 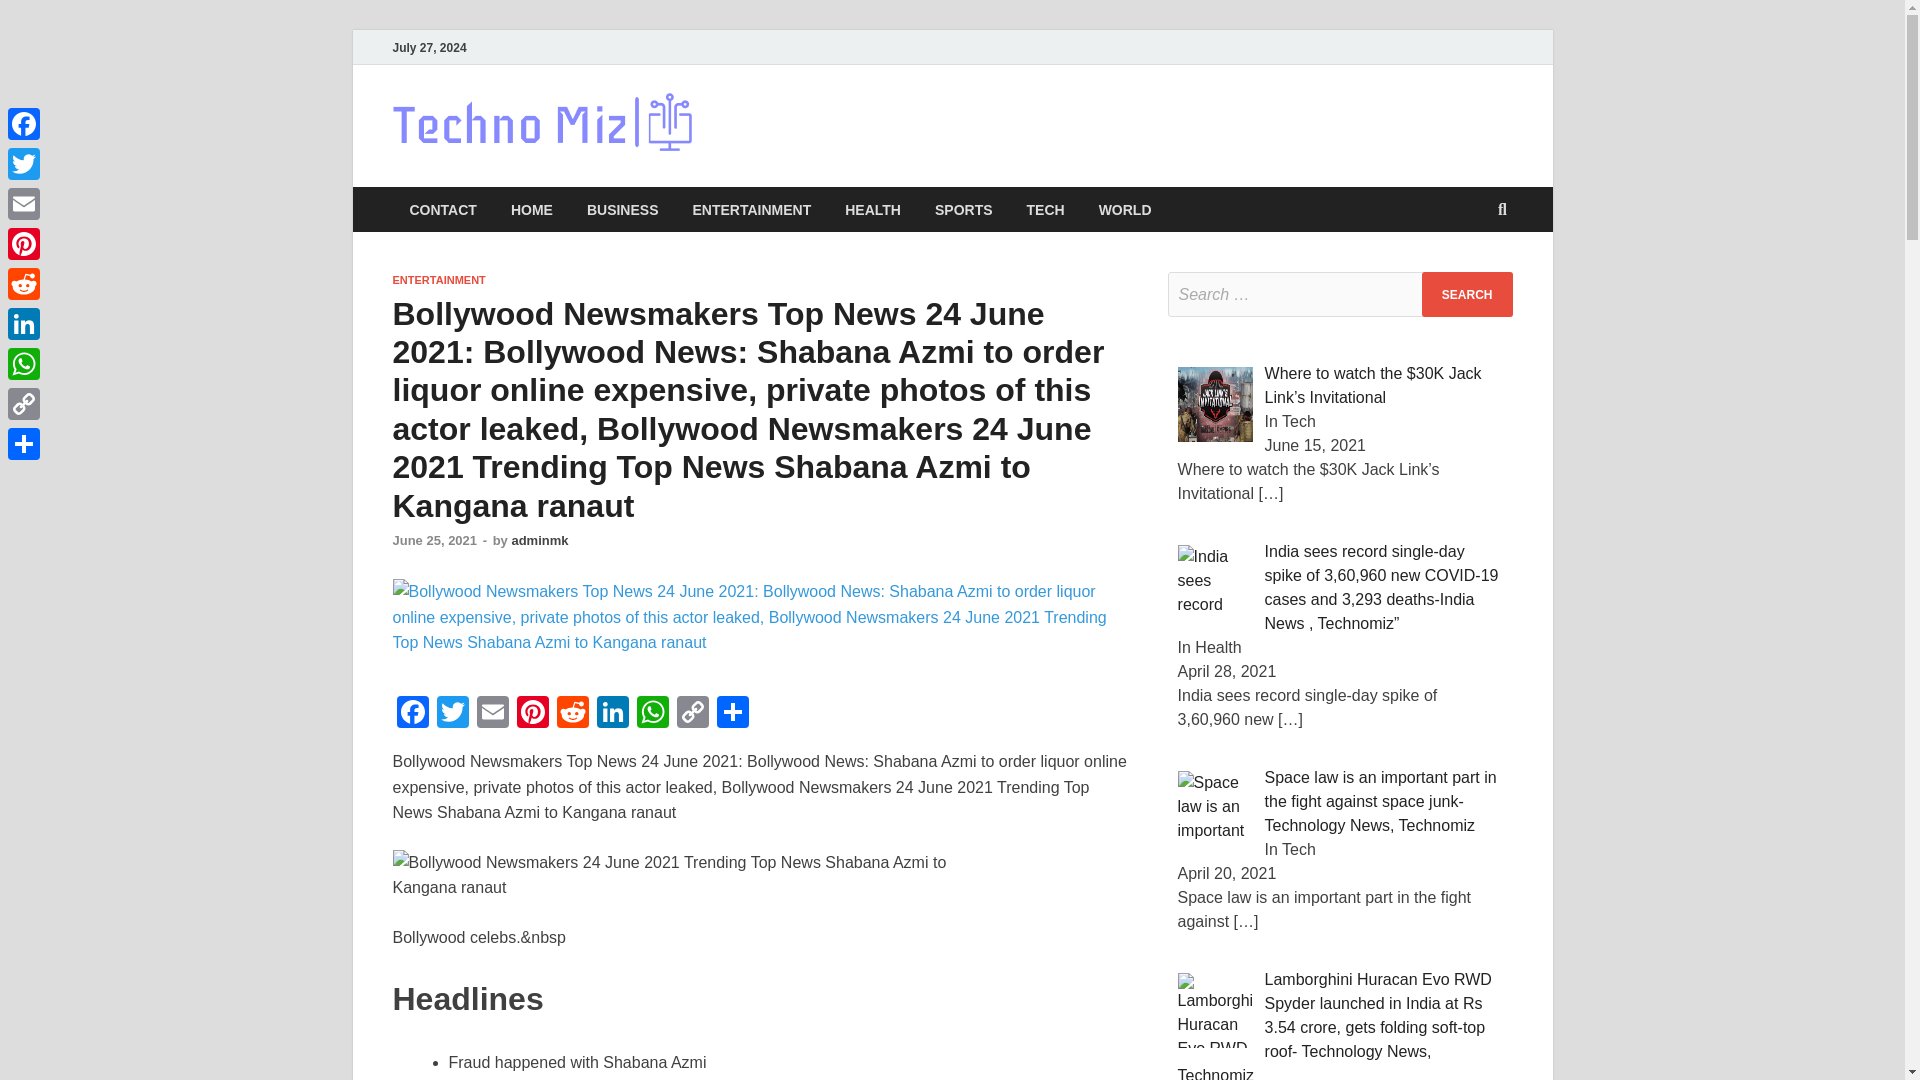 What do you see at coordinates (412, 714) in the screenshot?
I see `Facebook` at bounding box center [412, 714].